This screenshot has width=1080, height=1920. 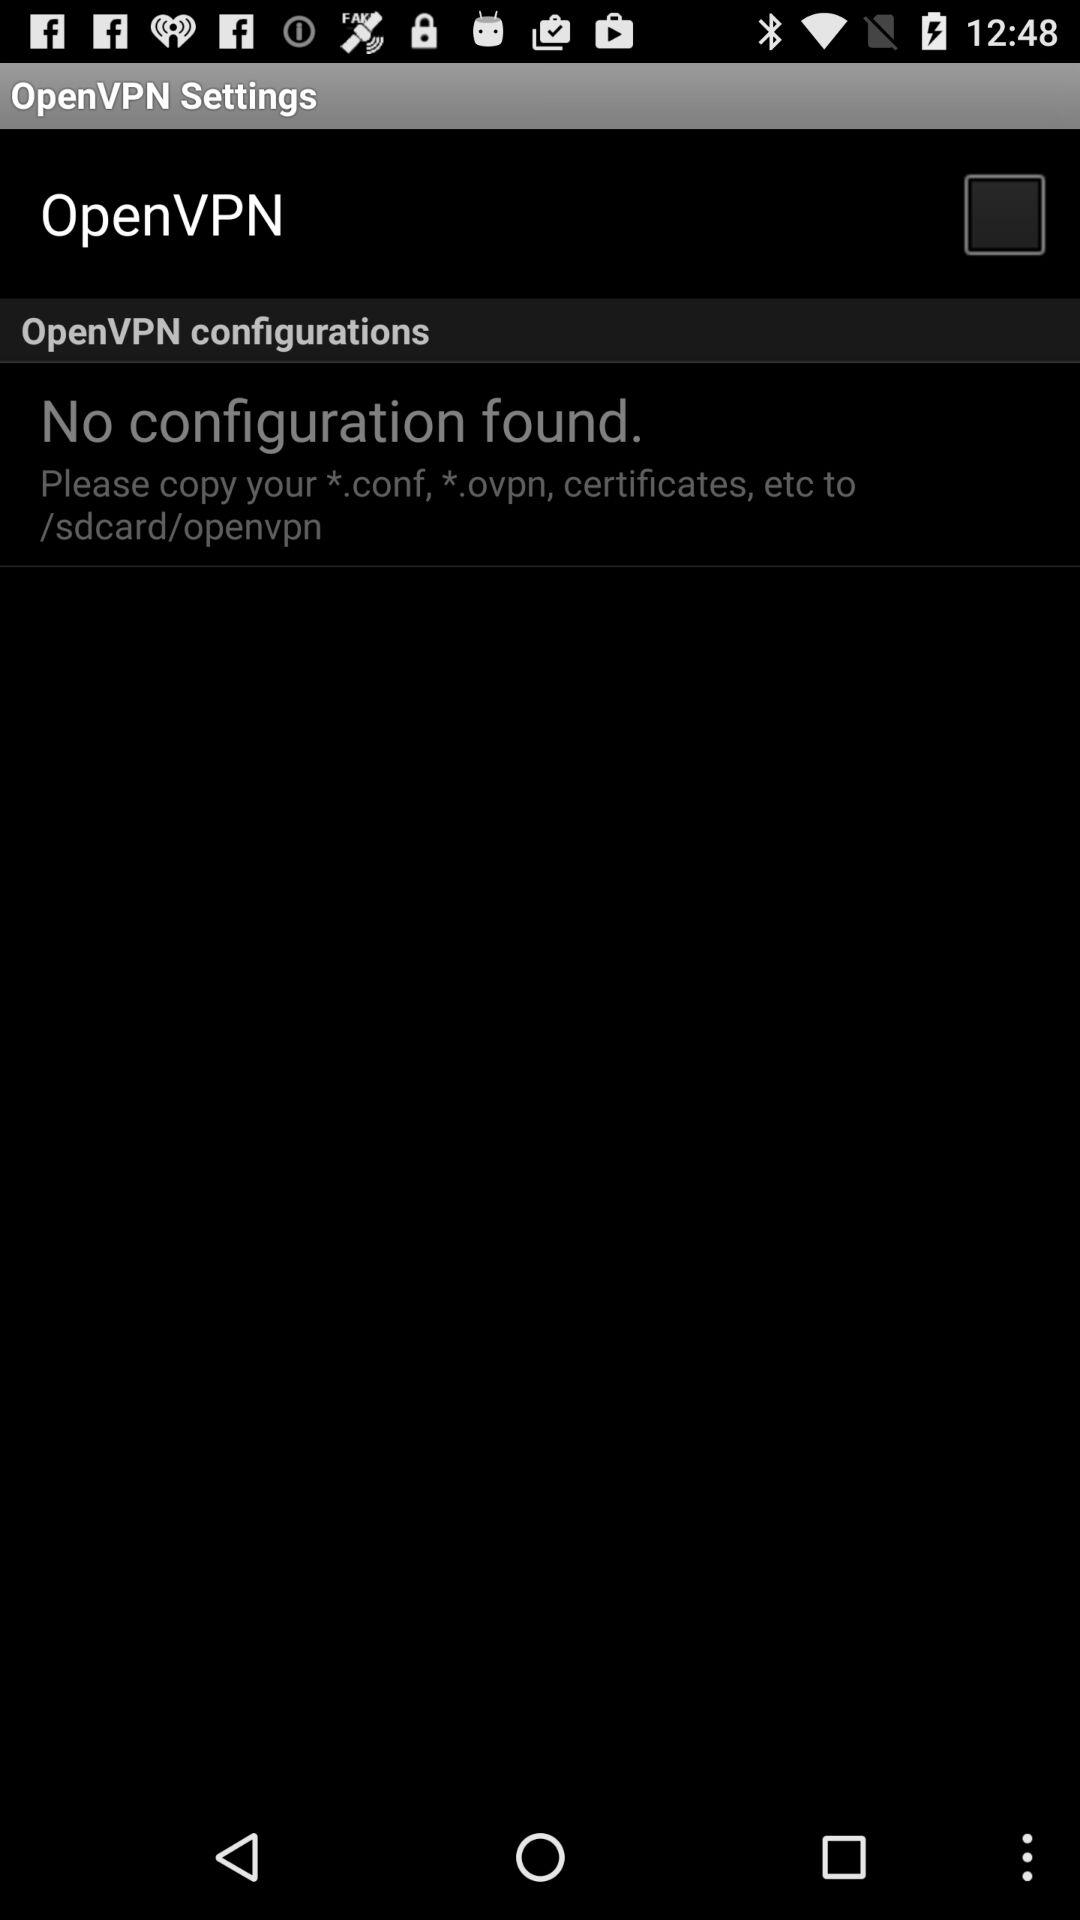 I want to click on launch checkbox at the top right corner, so click(x=1003, y=212).